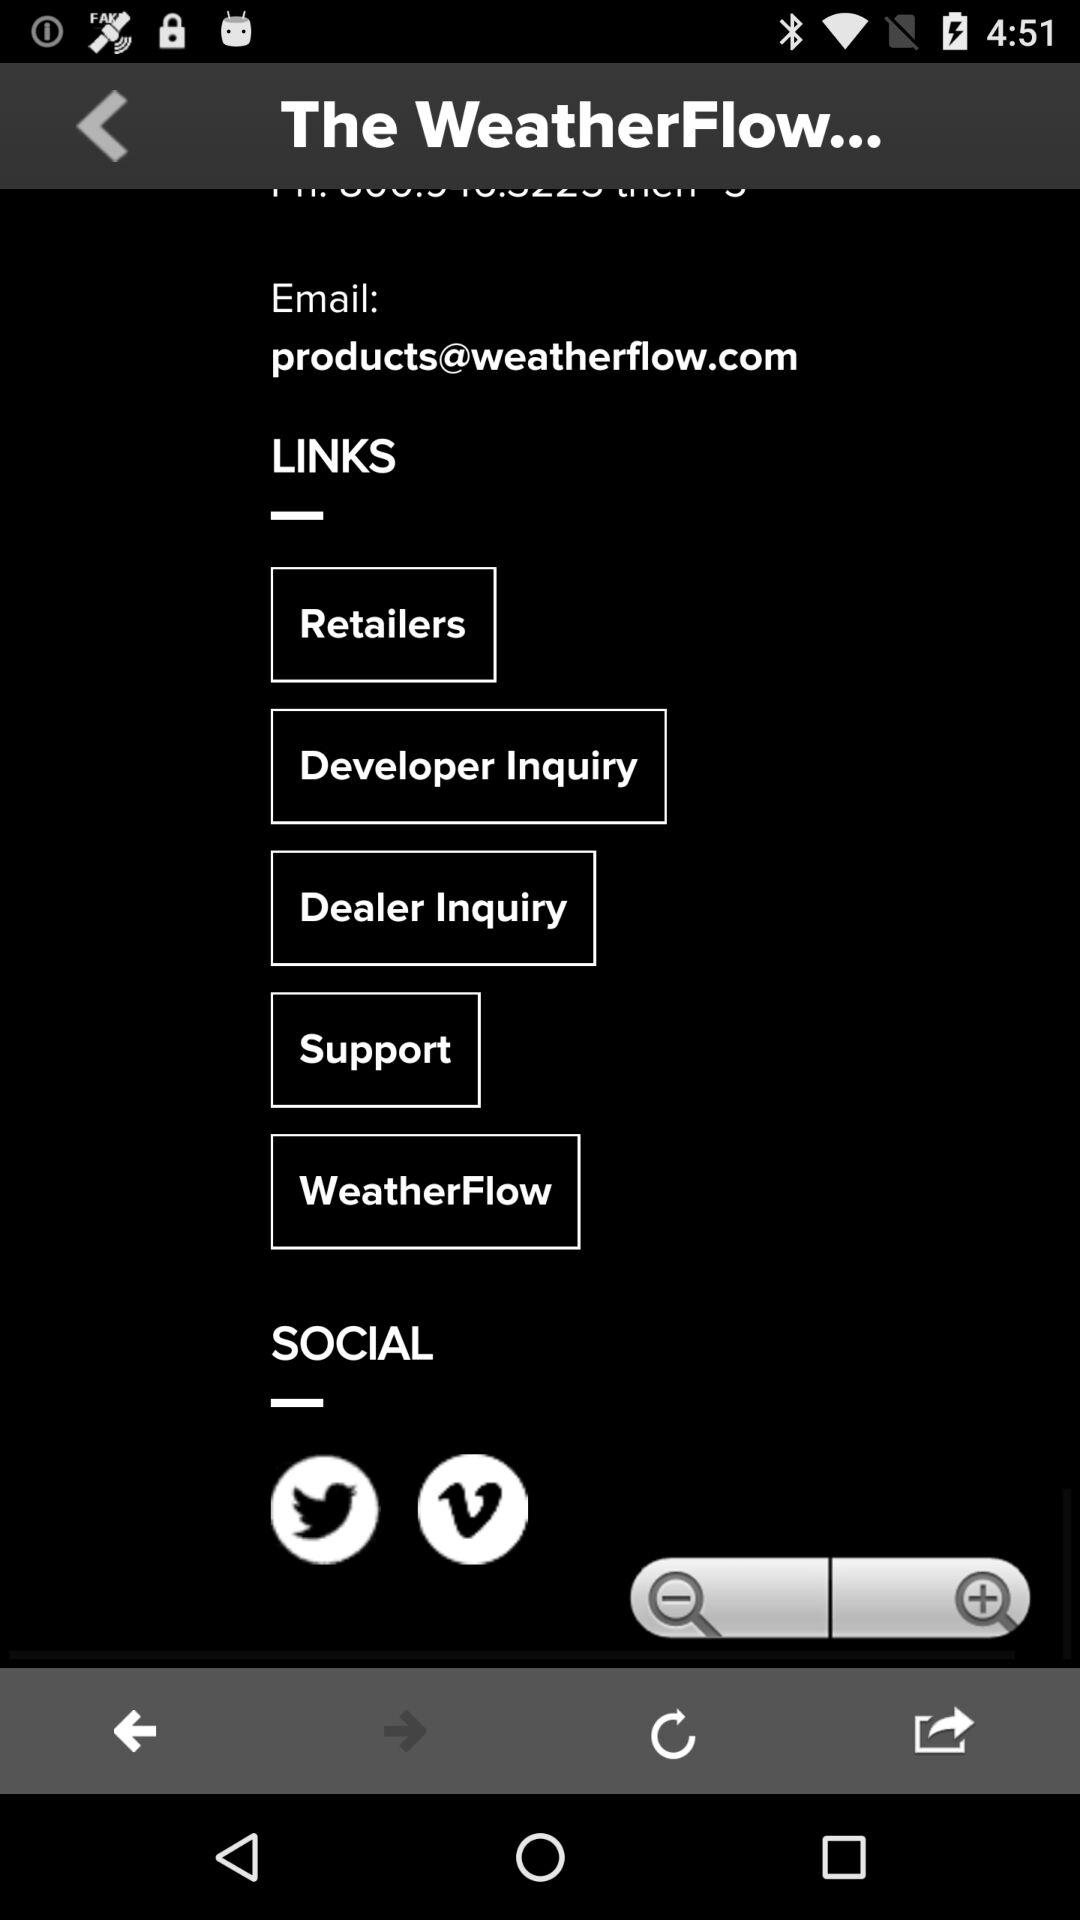  Describe the element at coordinates (675, 1731) in the screenshot. I see `reload page` at that location.